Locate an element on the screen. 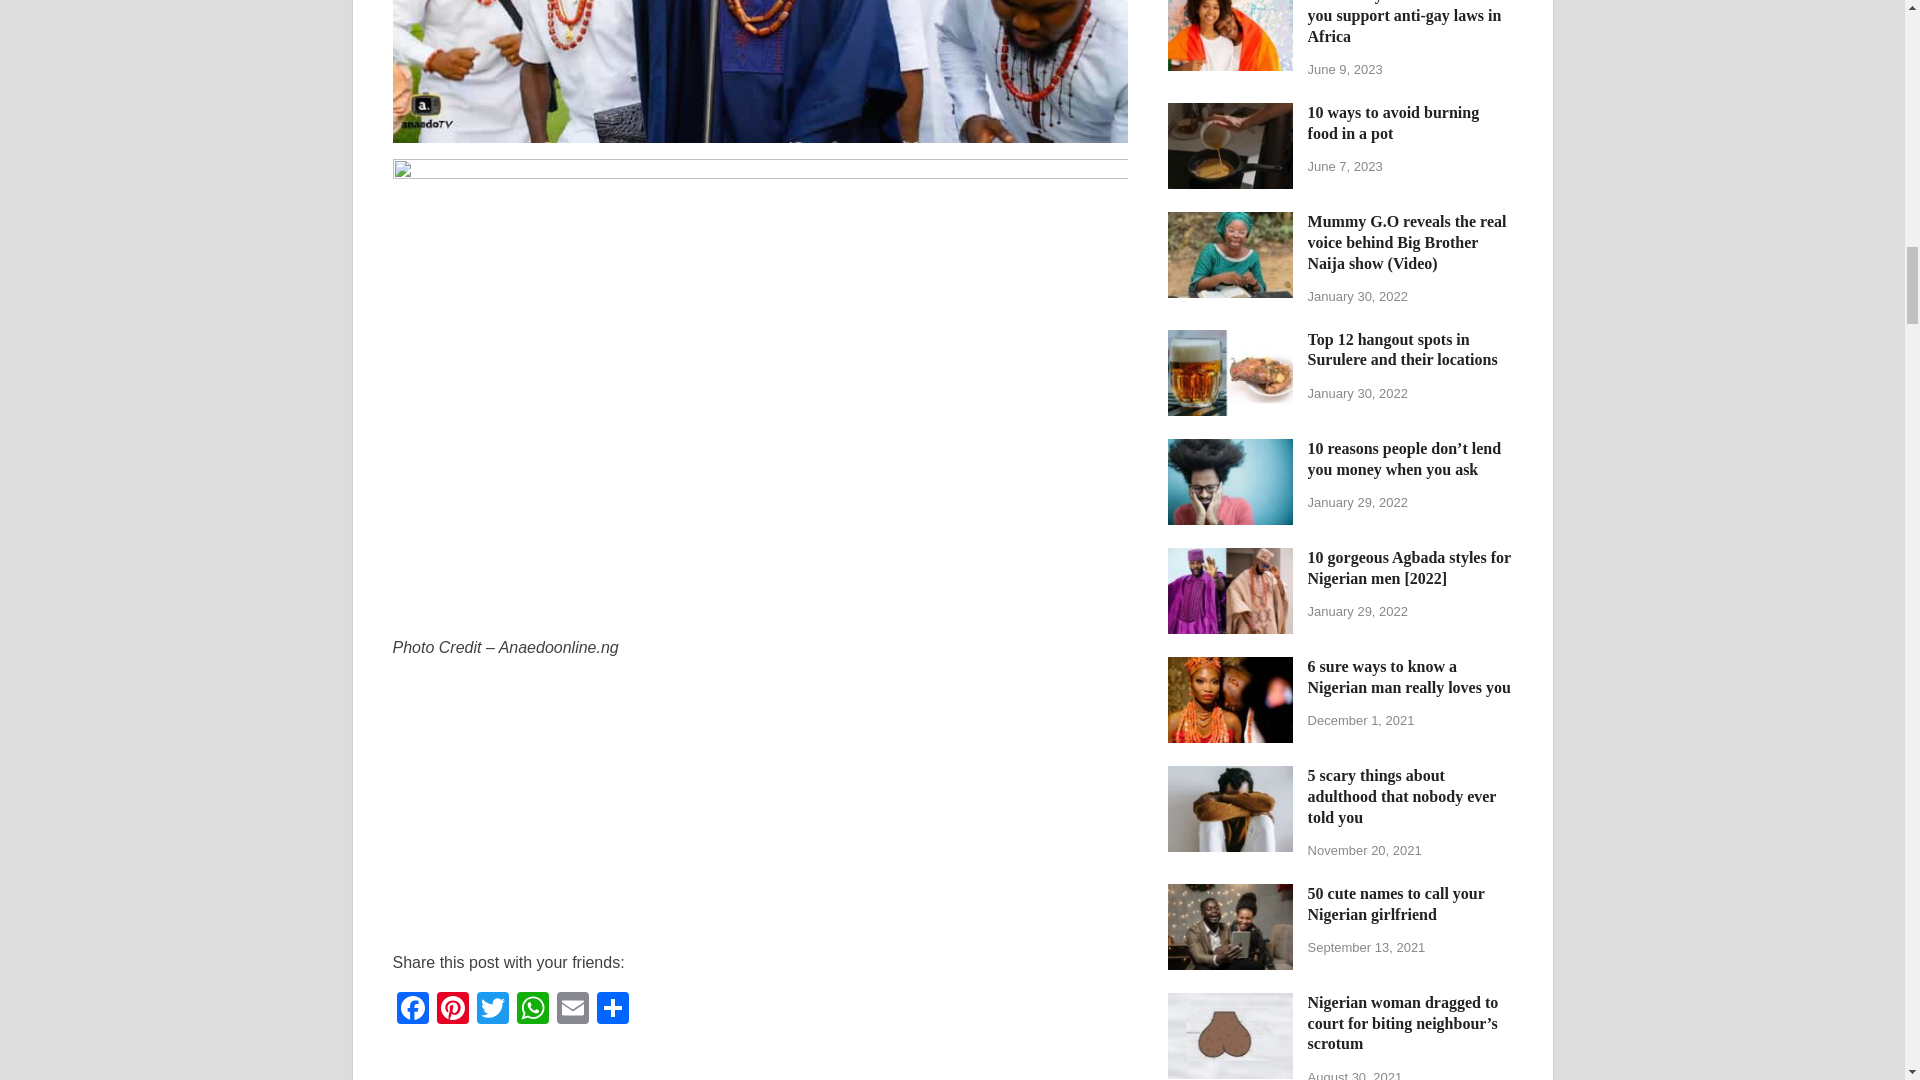 Image resolution: width=1920 pixels, height=1080 pixels. Facebook is located at coordinates (412, 1010).